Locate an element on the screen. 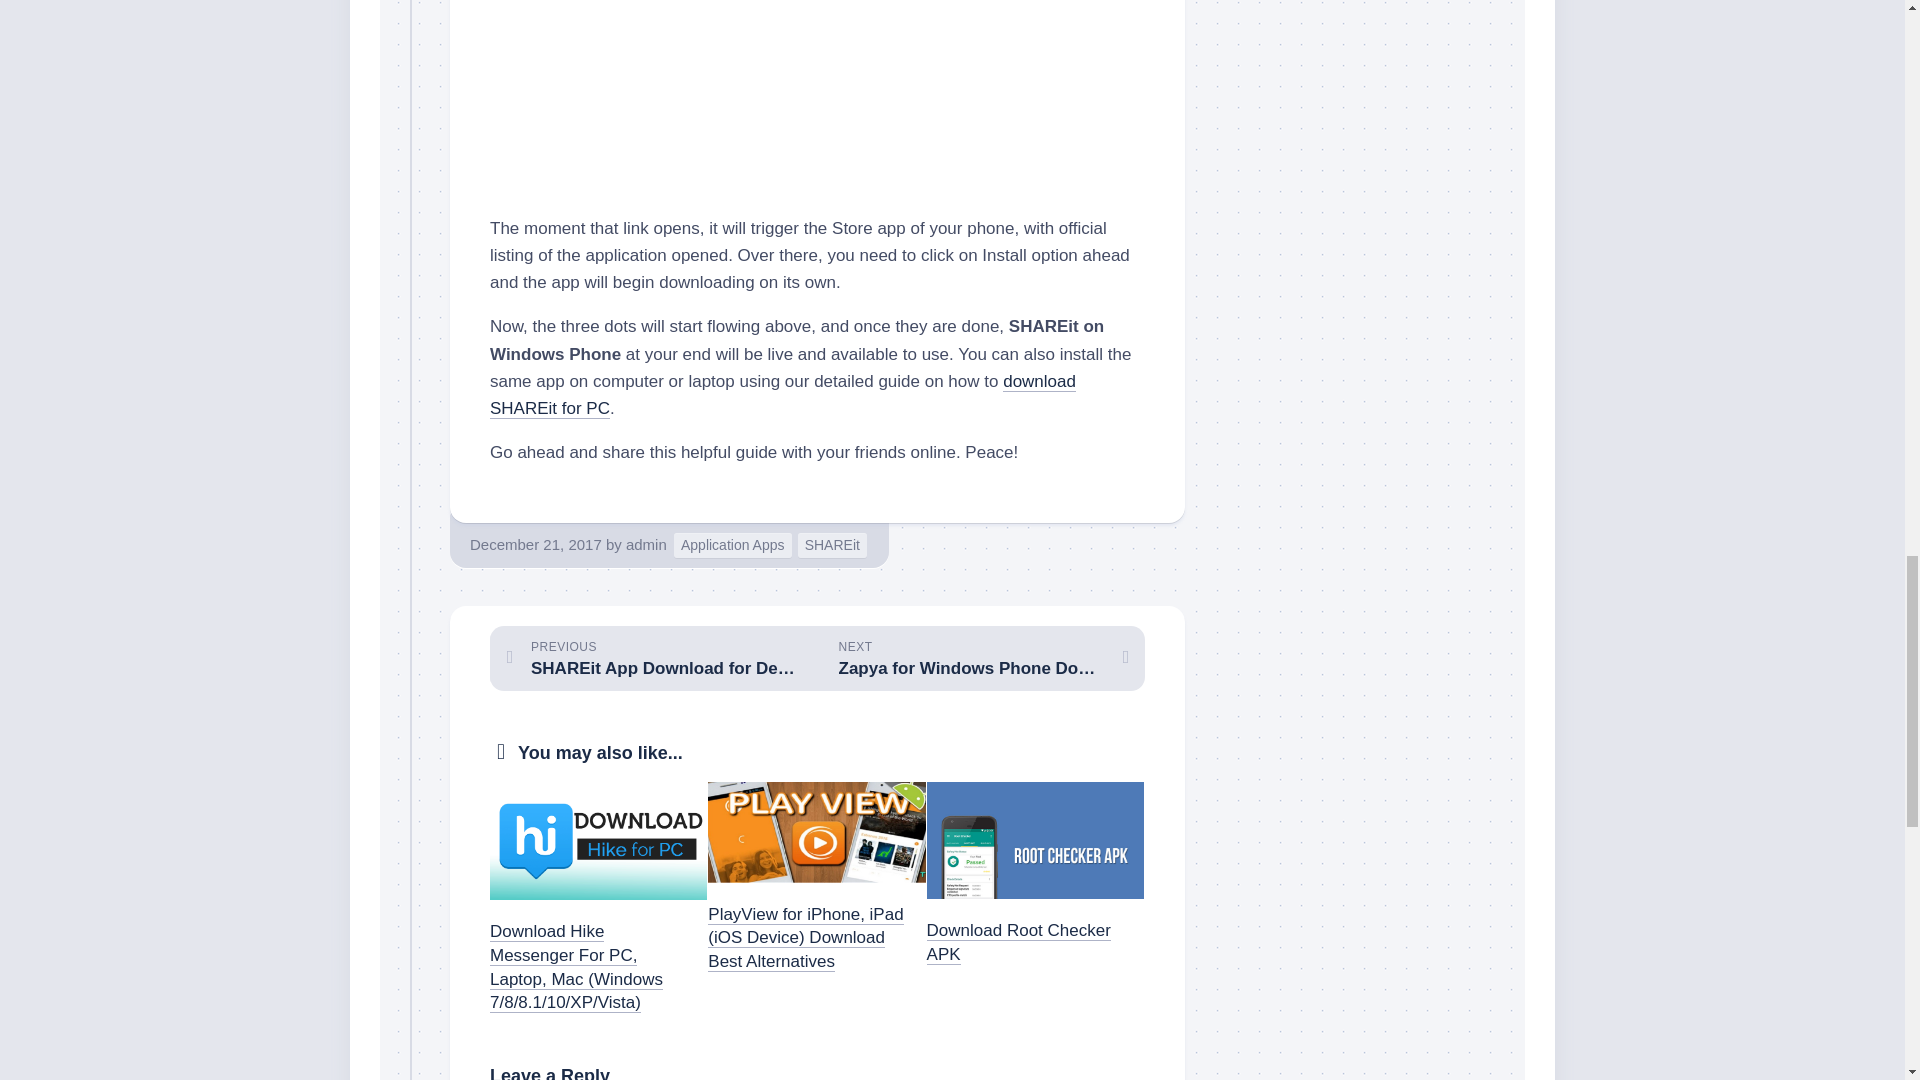  admin is located at coordinates (653, 658).